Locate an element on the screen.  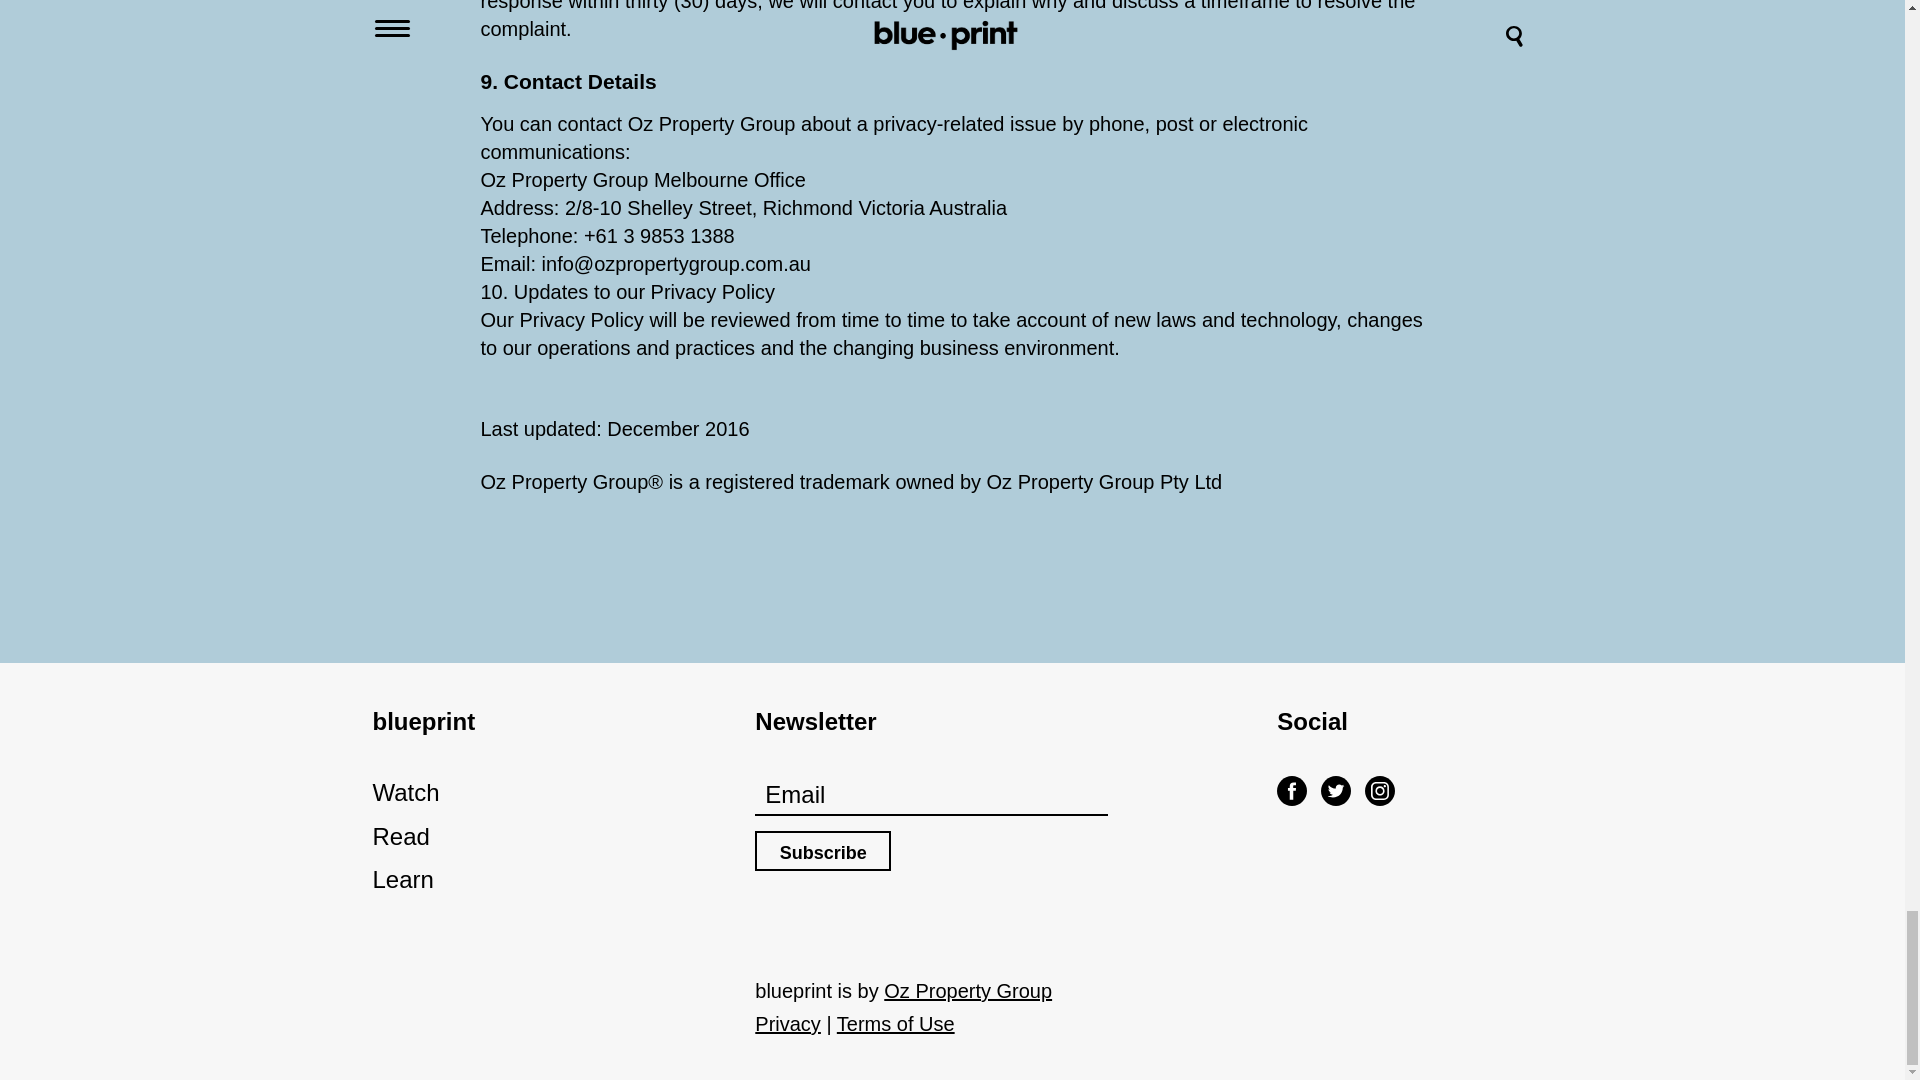
Watch is located at coordinates (548, 793).